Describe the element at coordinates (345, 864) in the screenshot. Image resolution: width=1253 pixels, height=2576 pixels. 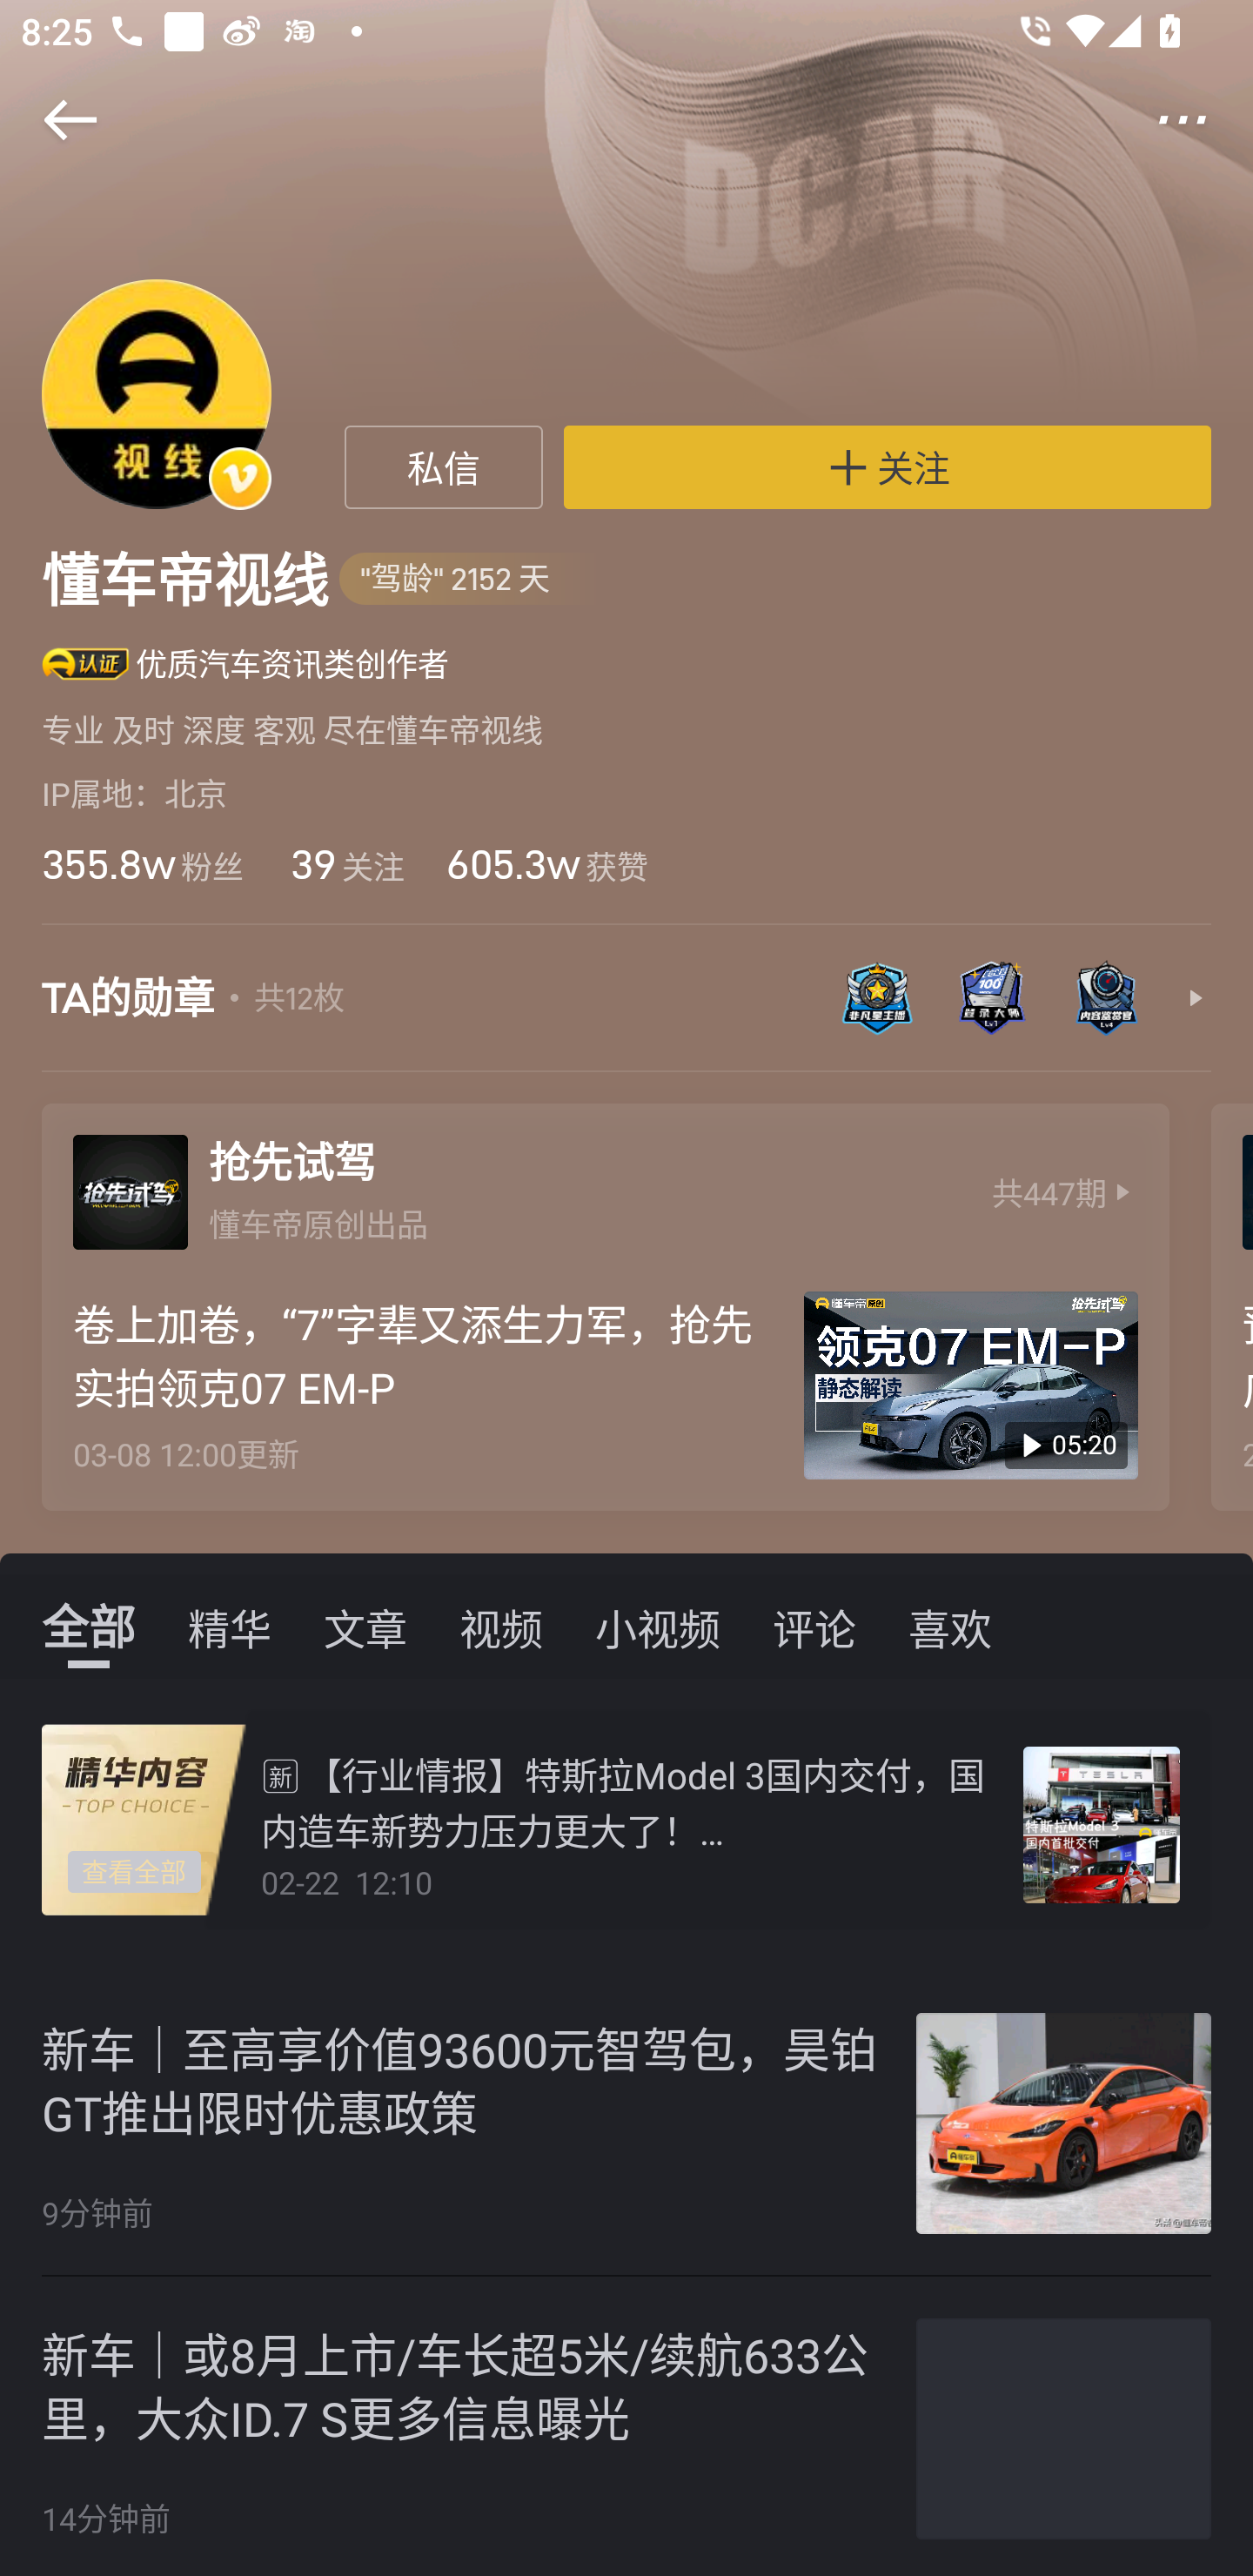
I see `39 关注` at that location.